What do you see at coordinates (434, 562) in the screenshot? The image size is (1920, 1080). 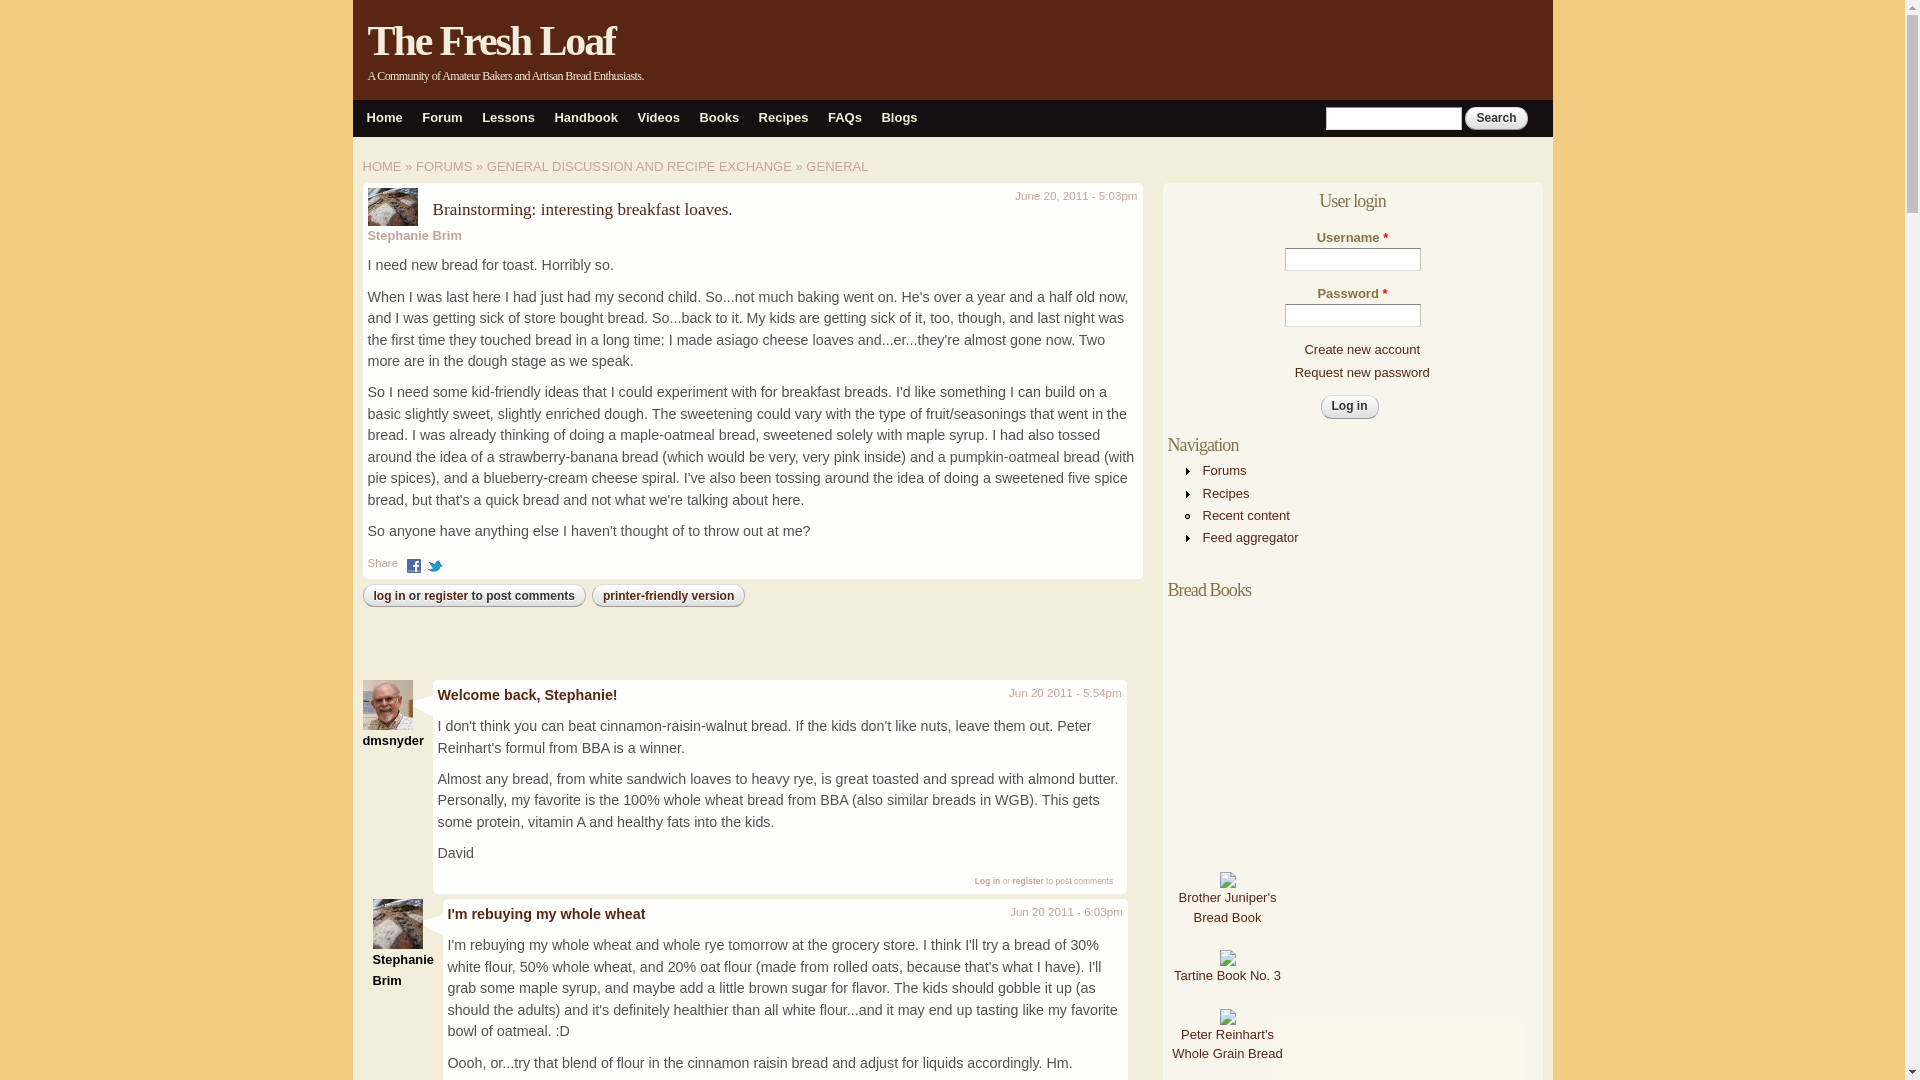 I see `Share this on Twitter` at bounding box center [434, 562].